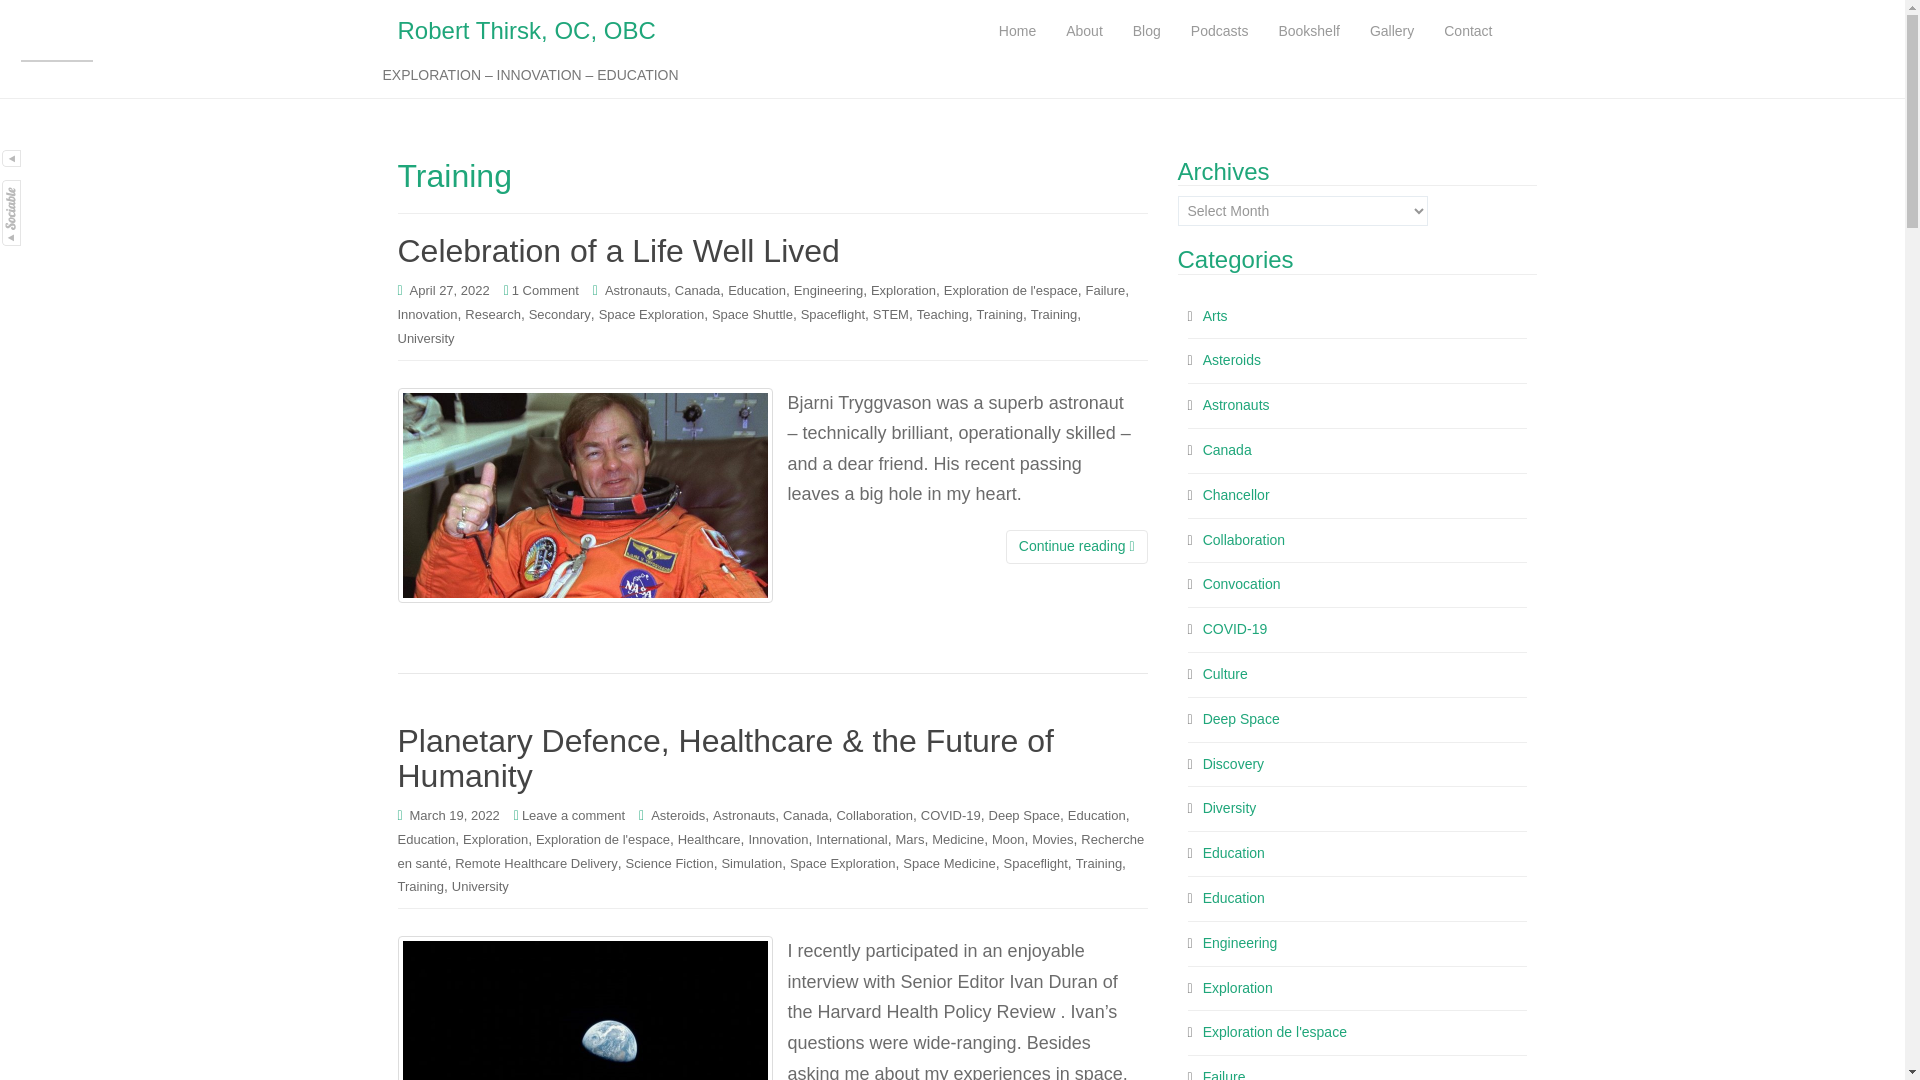  Describe the element at coordinates (454, 814) in the screenshot. I see `March 19, 2022` at that location.